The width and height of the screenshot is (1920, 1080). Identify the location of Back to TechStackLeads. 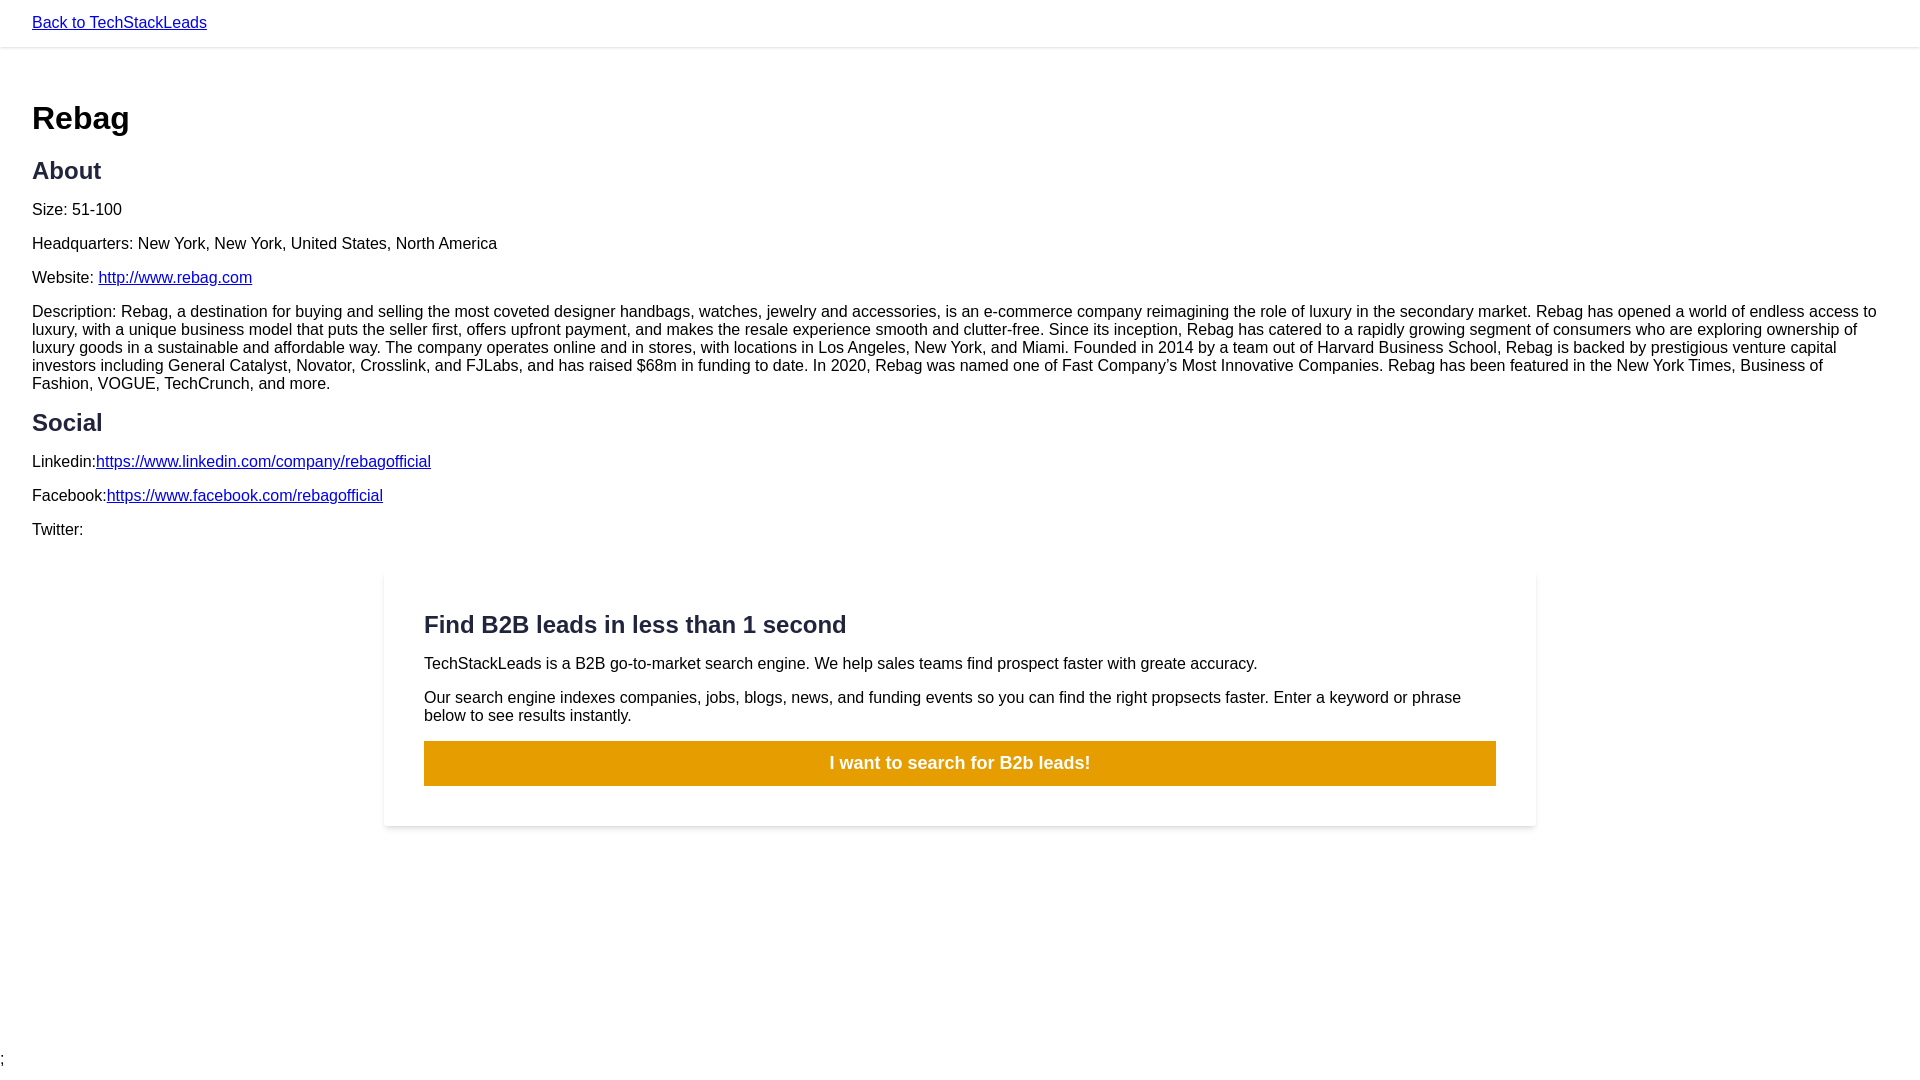
(120, 22).